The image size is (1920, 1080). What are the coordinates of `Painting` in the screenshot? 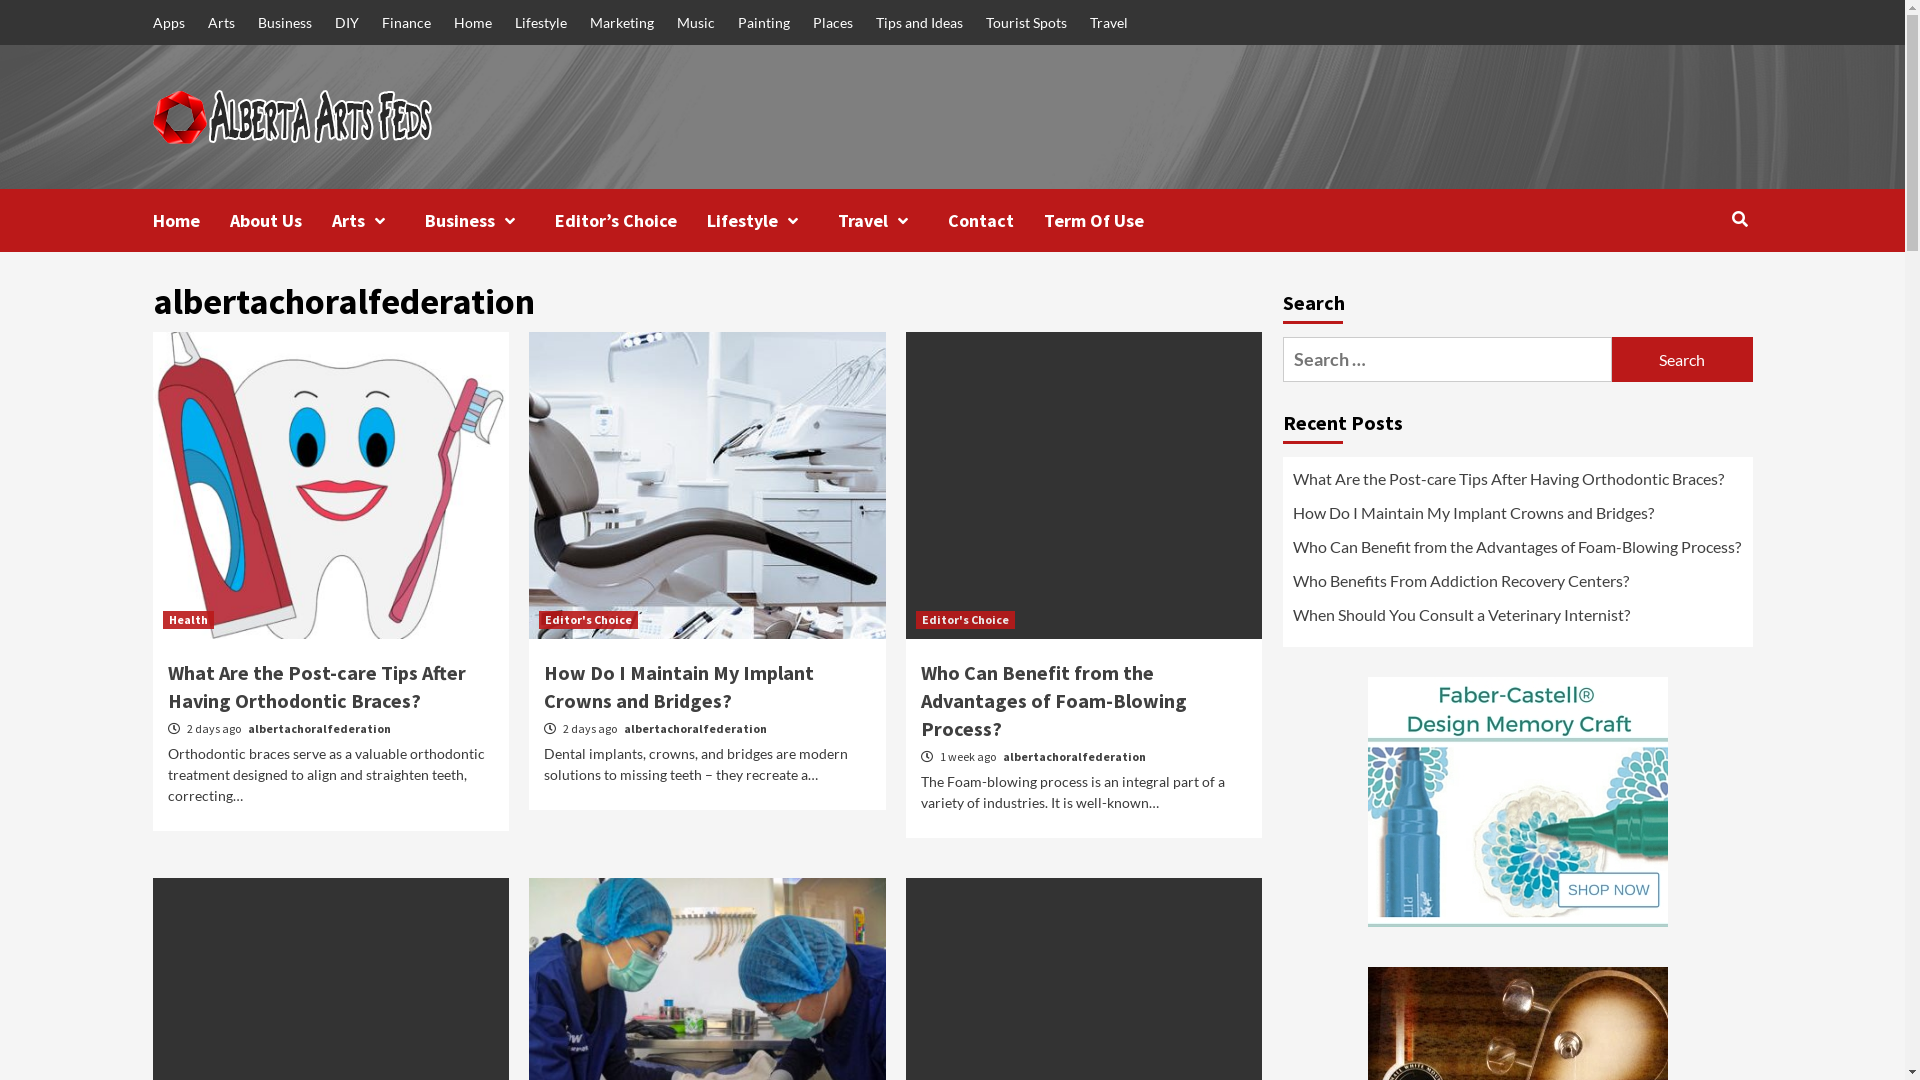 It's located at (764, 22).